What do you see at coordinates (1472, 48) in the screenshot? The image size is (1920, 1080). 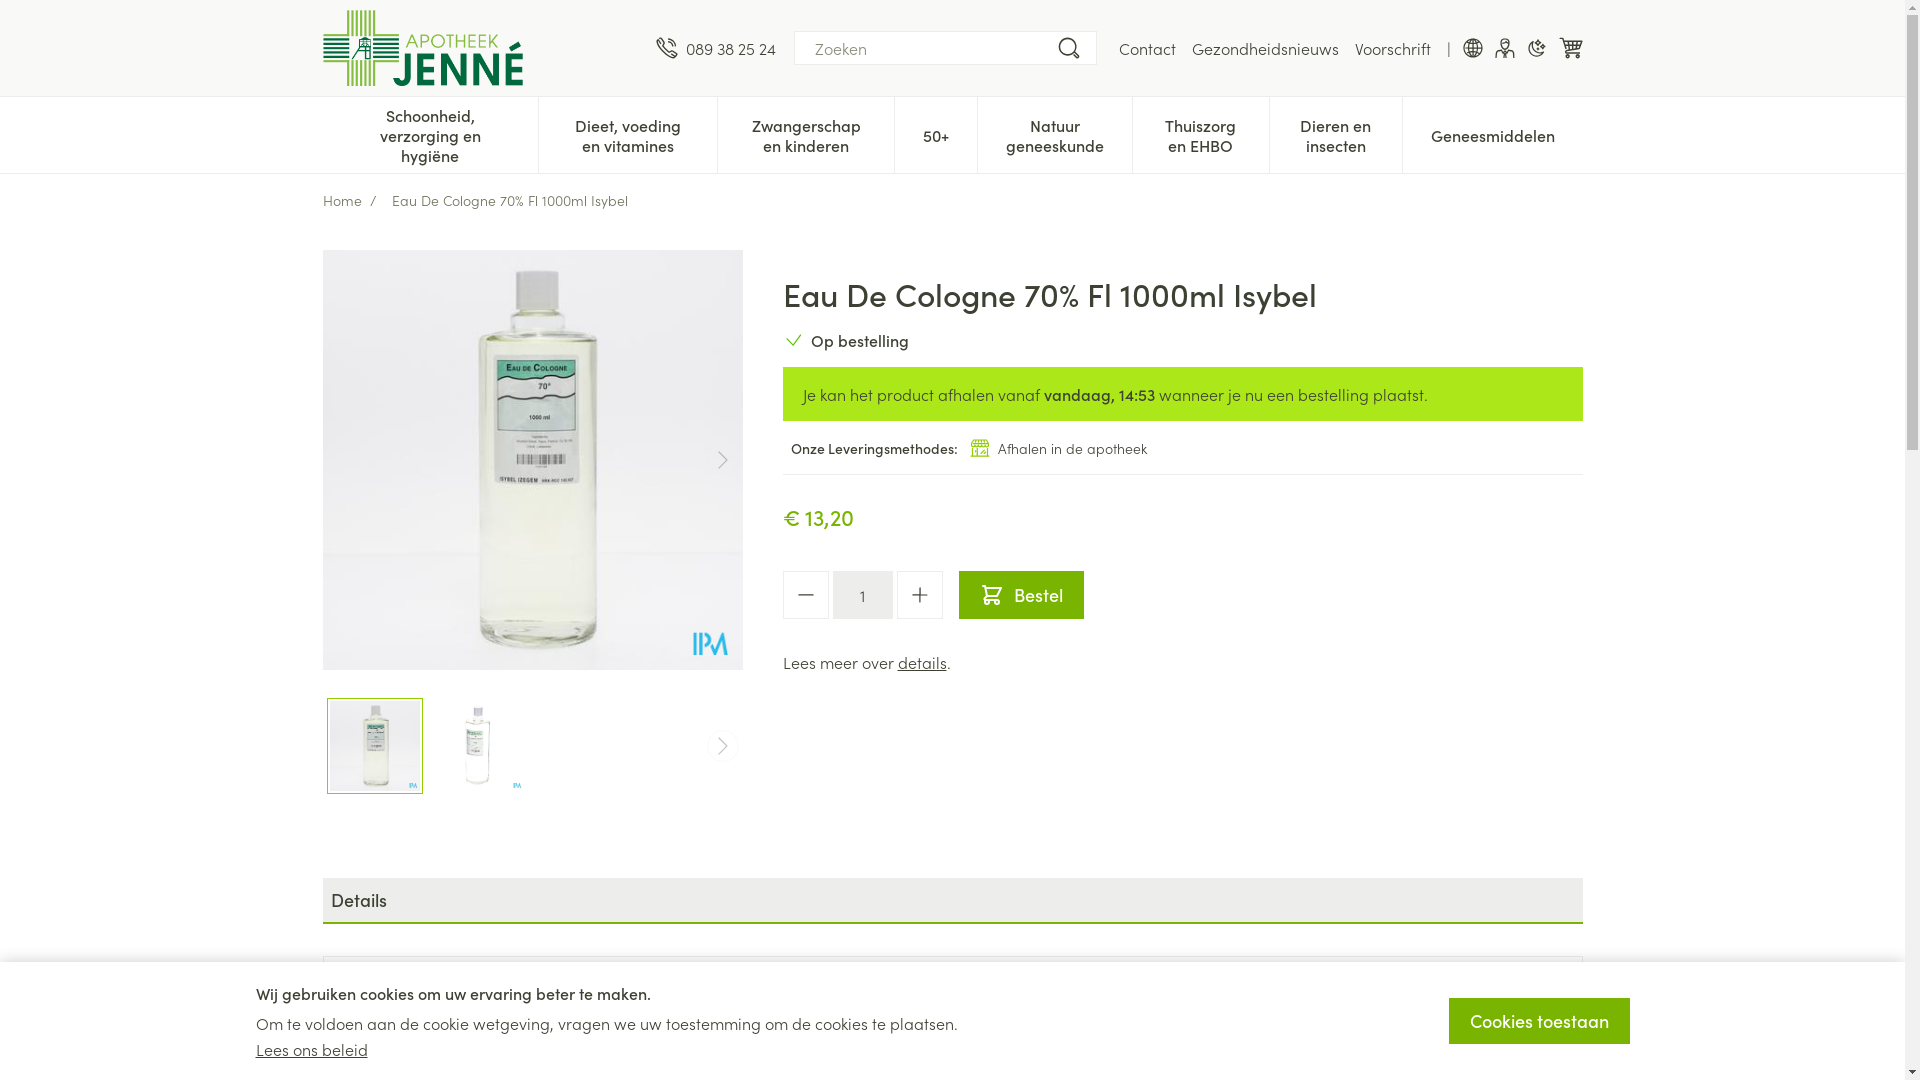 I see `Talen` at bounding box center [1472, 48].